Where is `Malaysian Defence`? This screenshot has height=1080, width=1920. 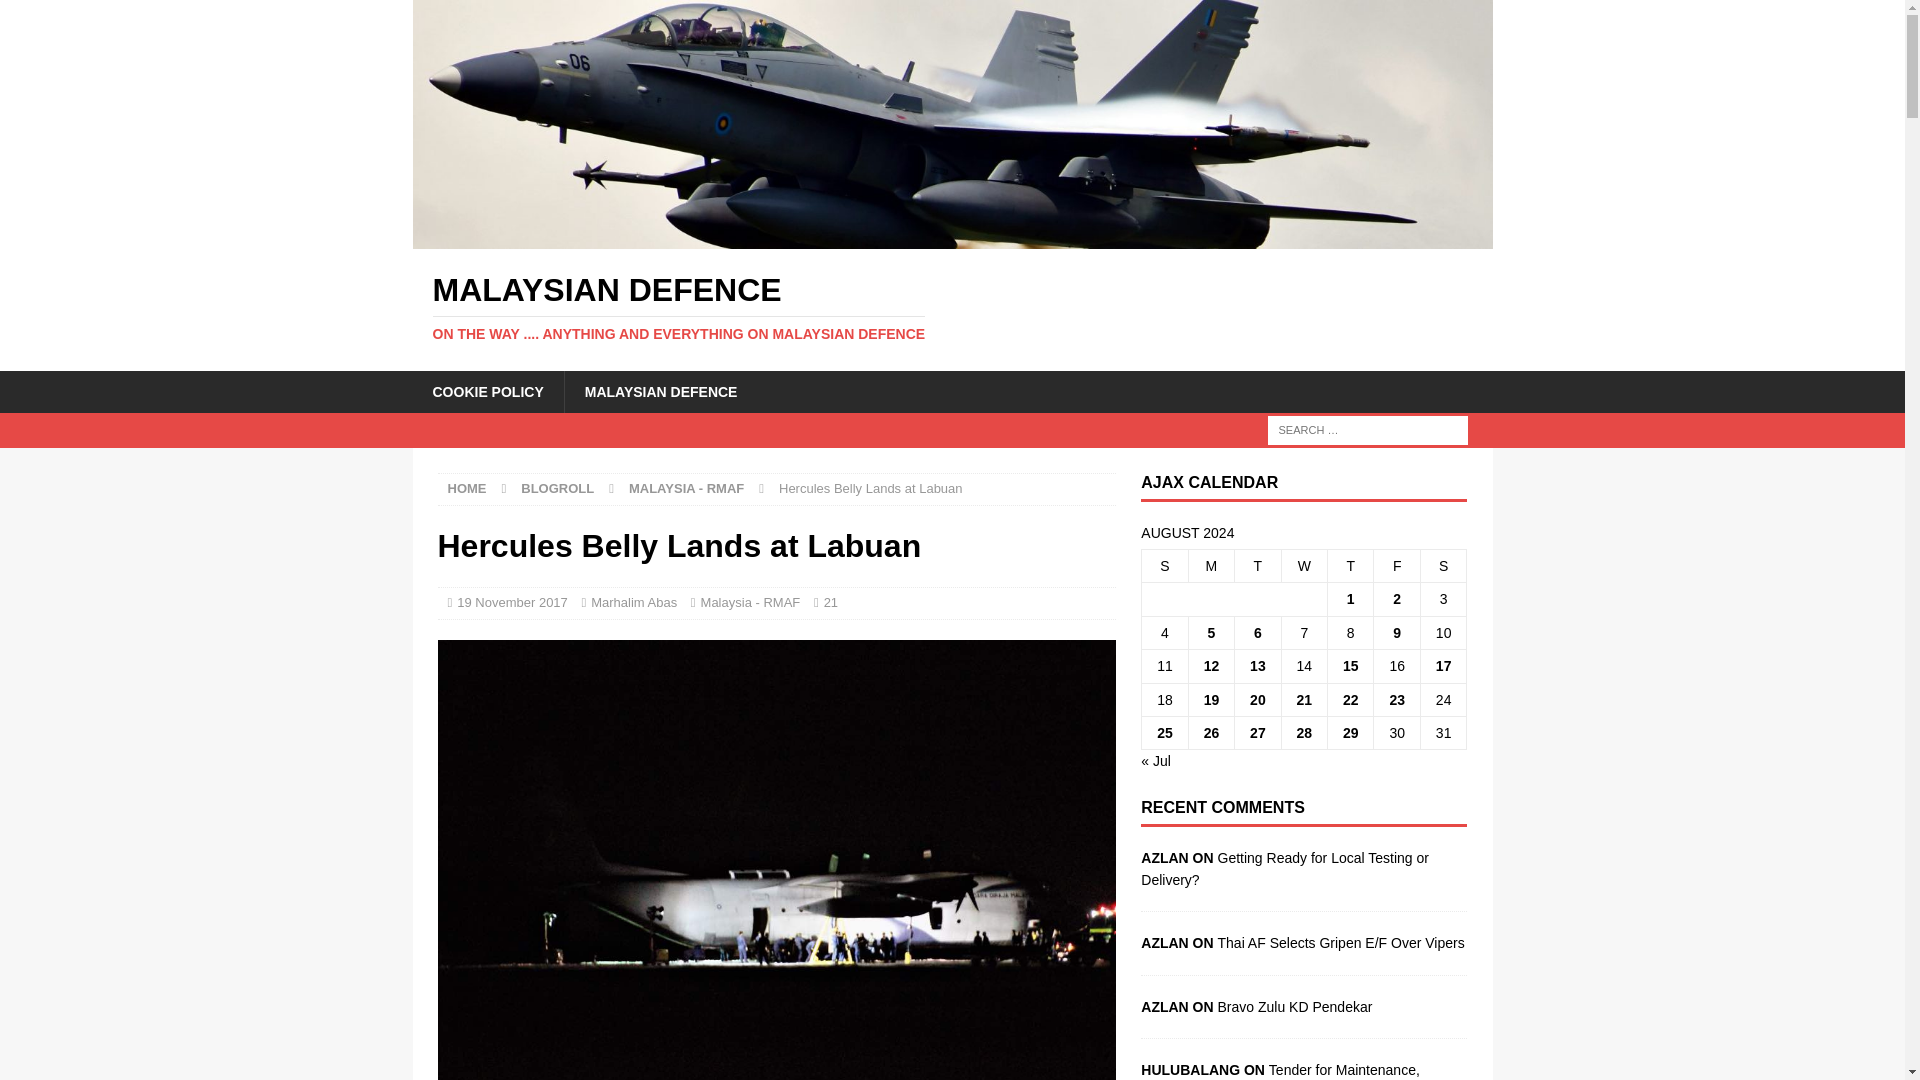 Malaysian Defence is located at coordinates (952, 308).